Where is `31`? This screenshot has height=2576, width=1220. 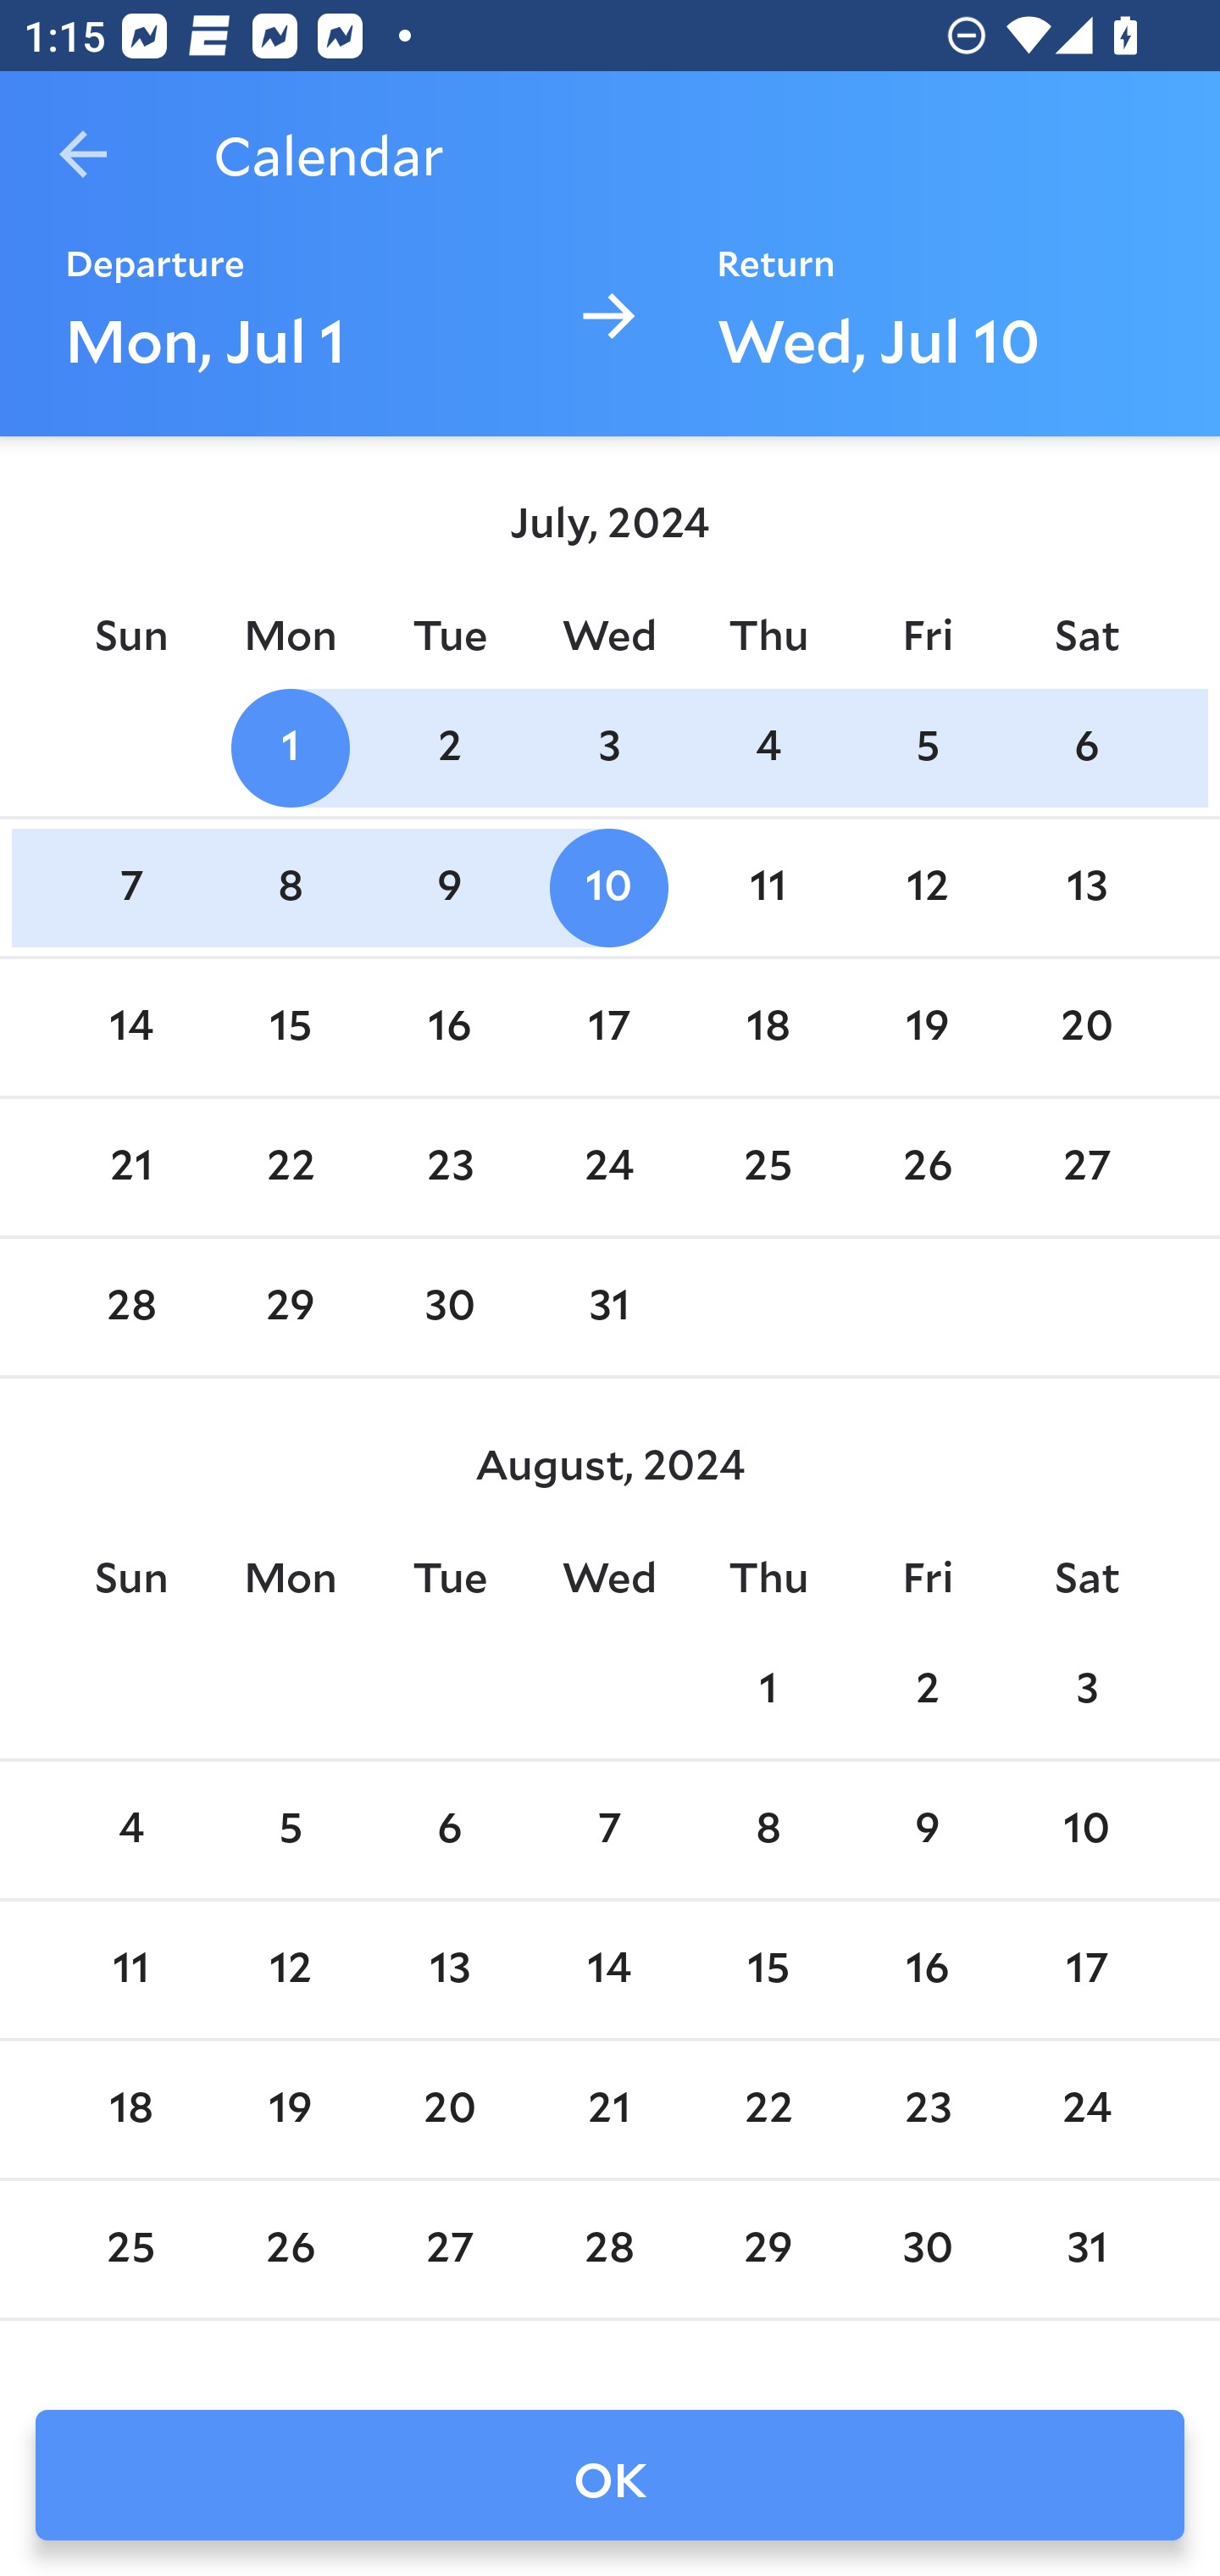
31 is located at coordinates (1086, 2249).